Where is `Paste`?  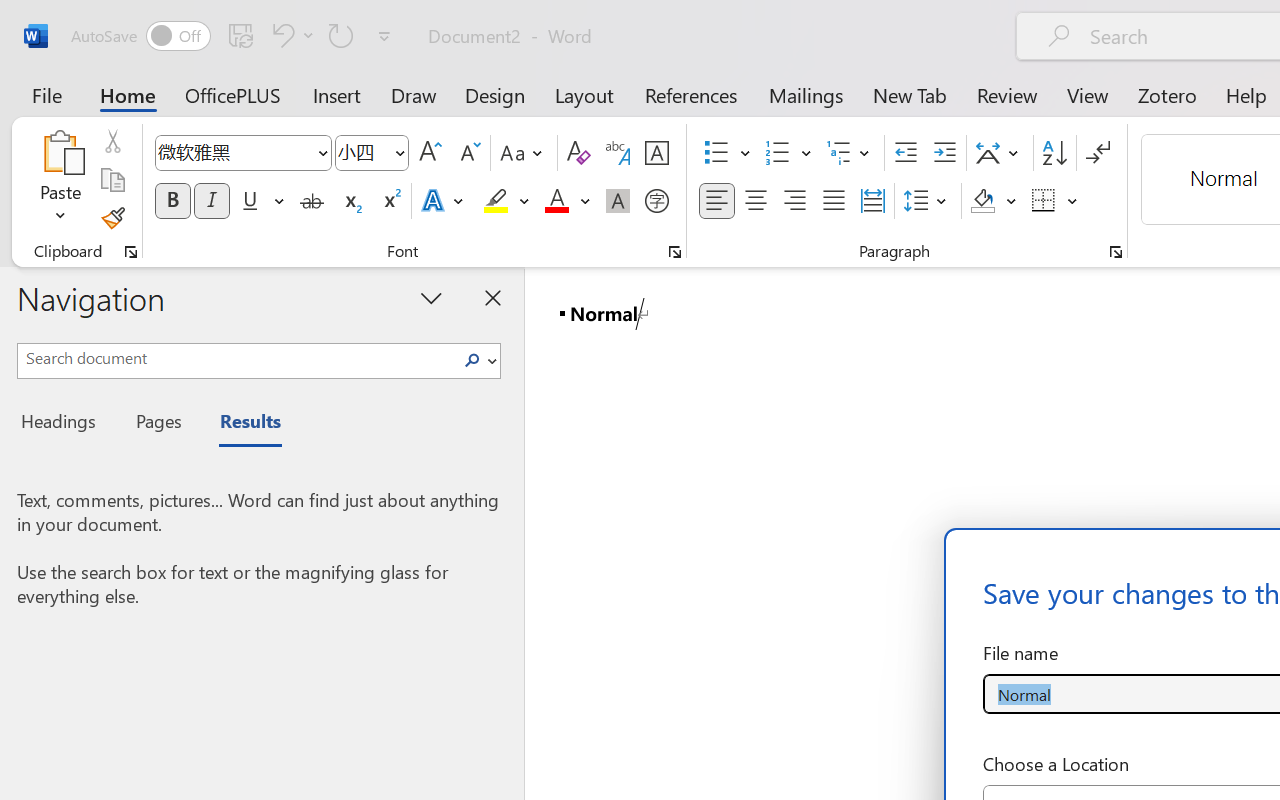
Paste is located at coordinates (60, 180).